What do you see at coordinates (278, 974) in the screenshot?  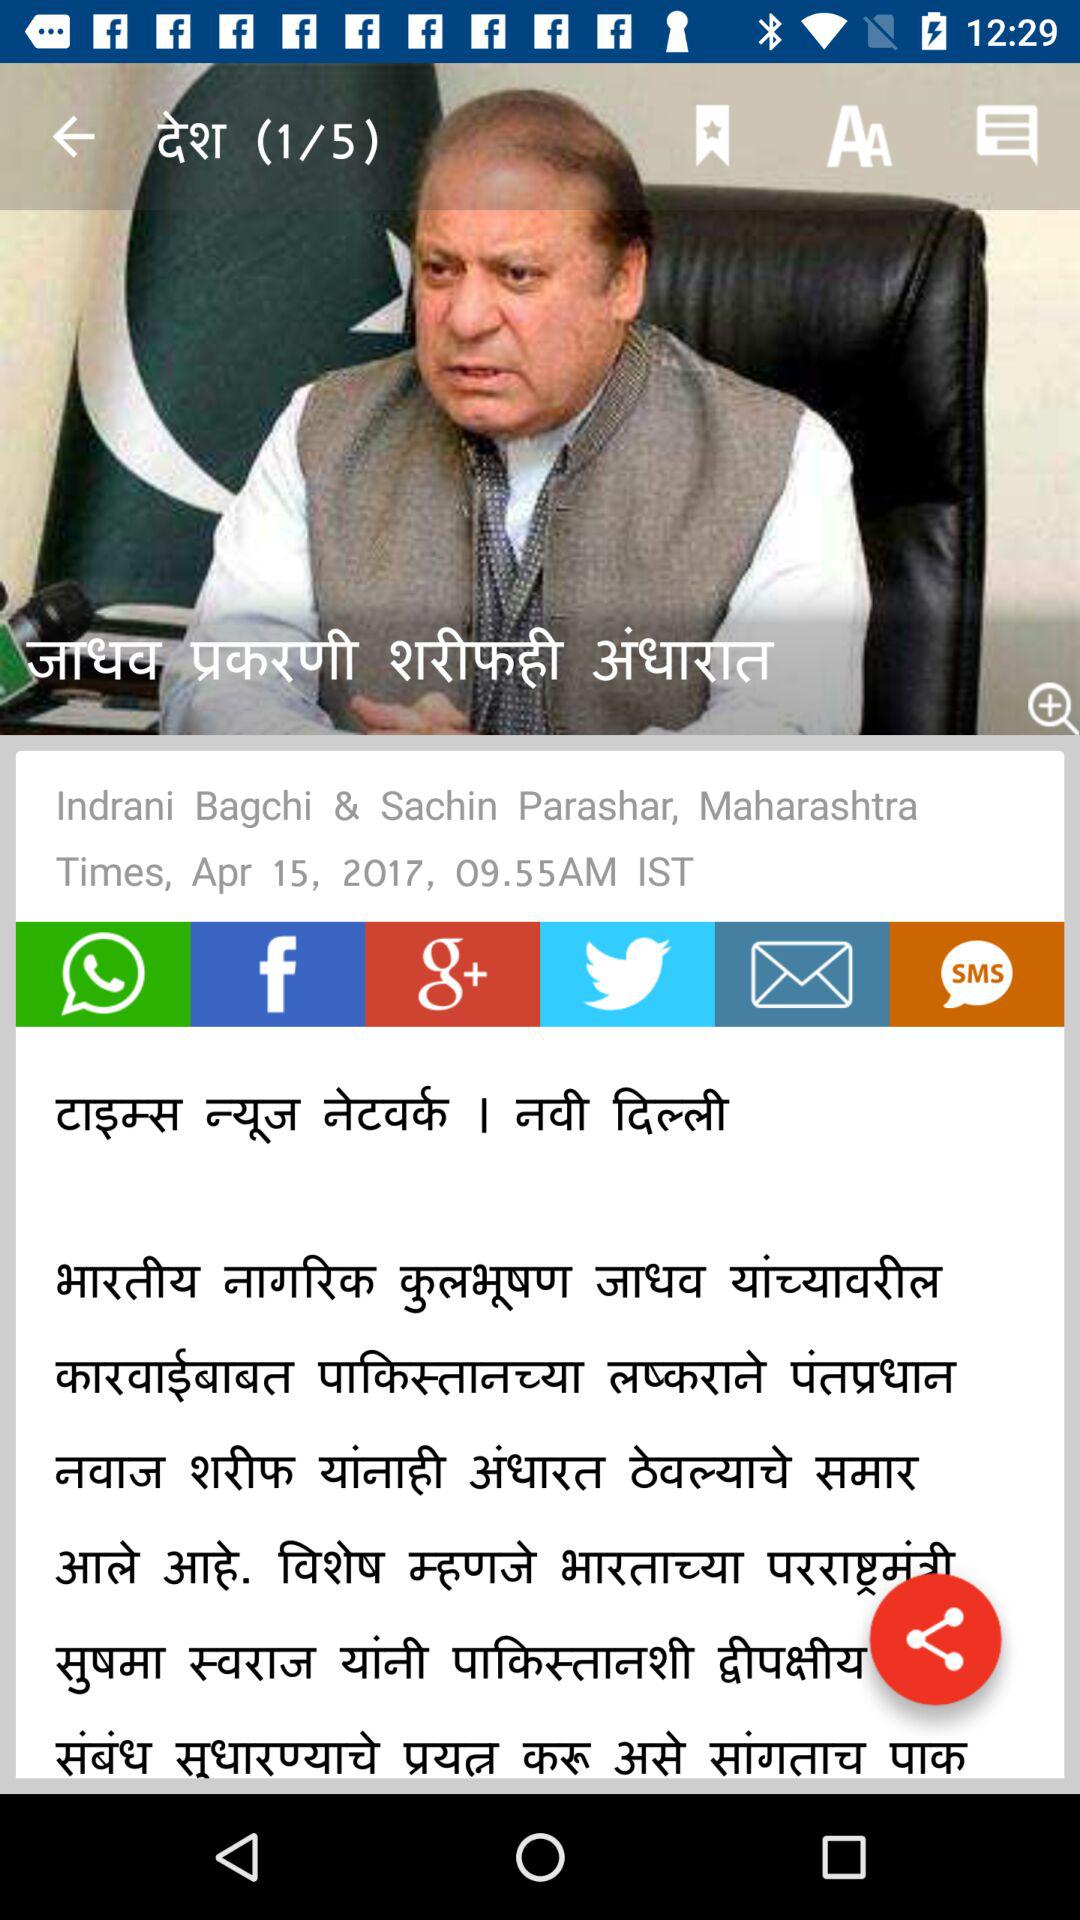 I see `share in facebook` at bounding box center [278, 974].